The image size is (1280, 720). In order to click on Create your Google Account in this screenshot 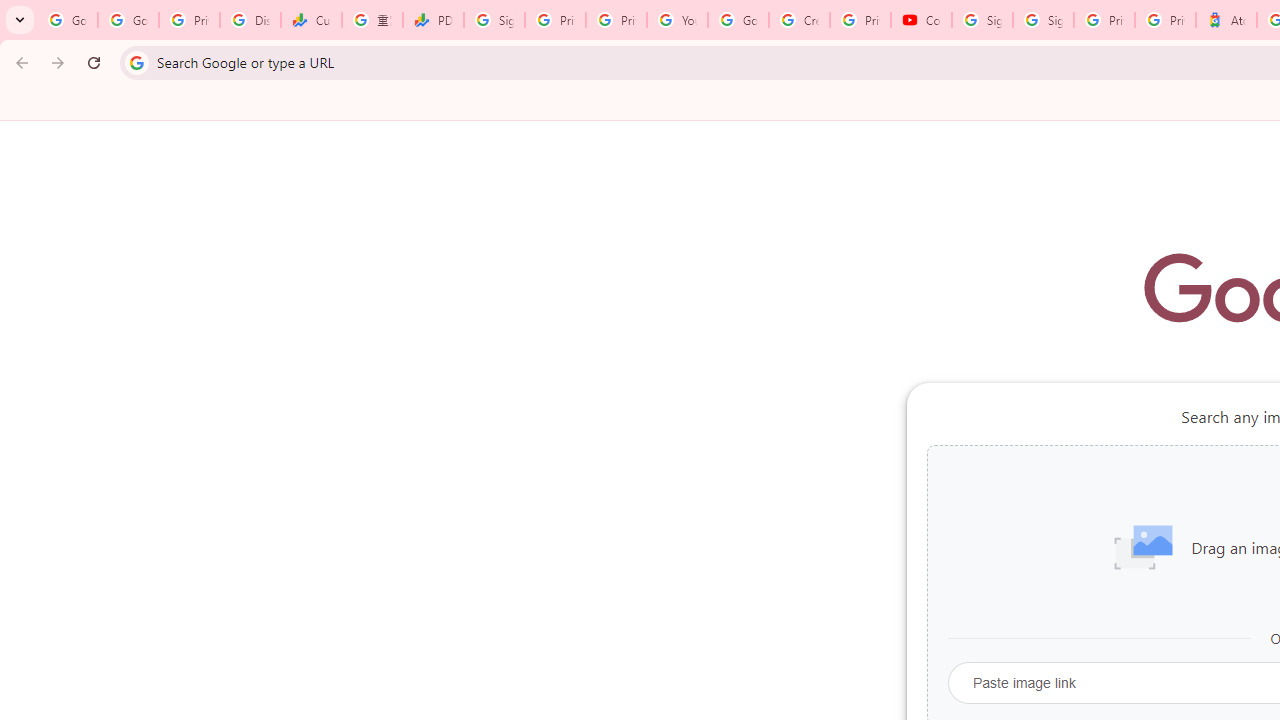, I will do `click(799, 20)`.